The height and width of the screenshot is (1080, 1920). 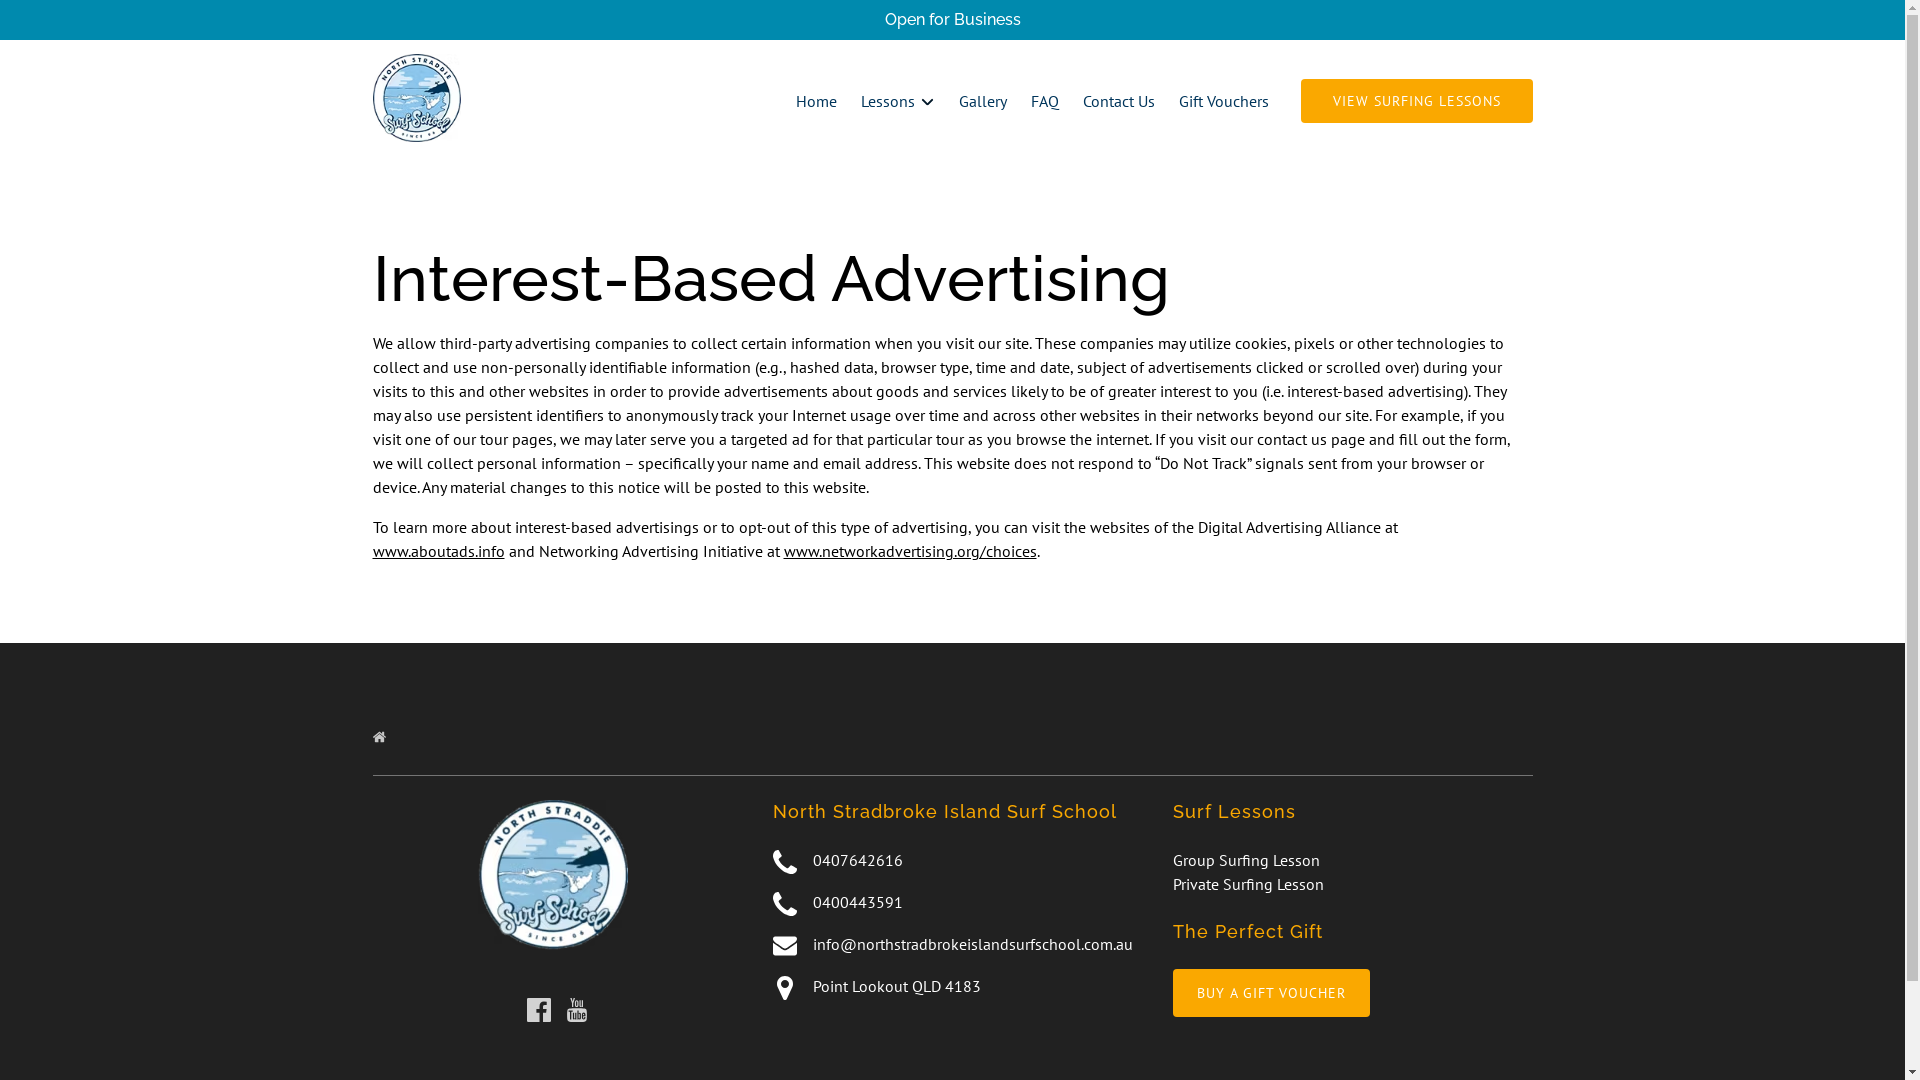 What do you see at coordinates (1118, 101) in the screenshot?
I see `Contact Us` at bounding box center [1118, 101].